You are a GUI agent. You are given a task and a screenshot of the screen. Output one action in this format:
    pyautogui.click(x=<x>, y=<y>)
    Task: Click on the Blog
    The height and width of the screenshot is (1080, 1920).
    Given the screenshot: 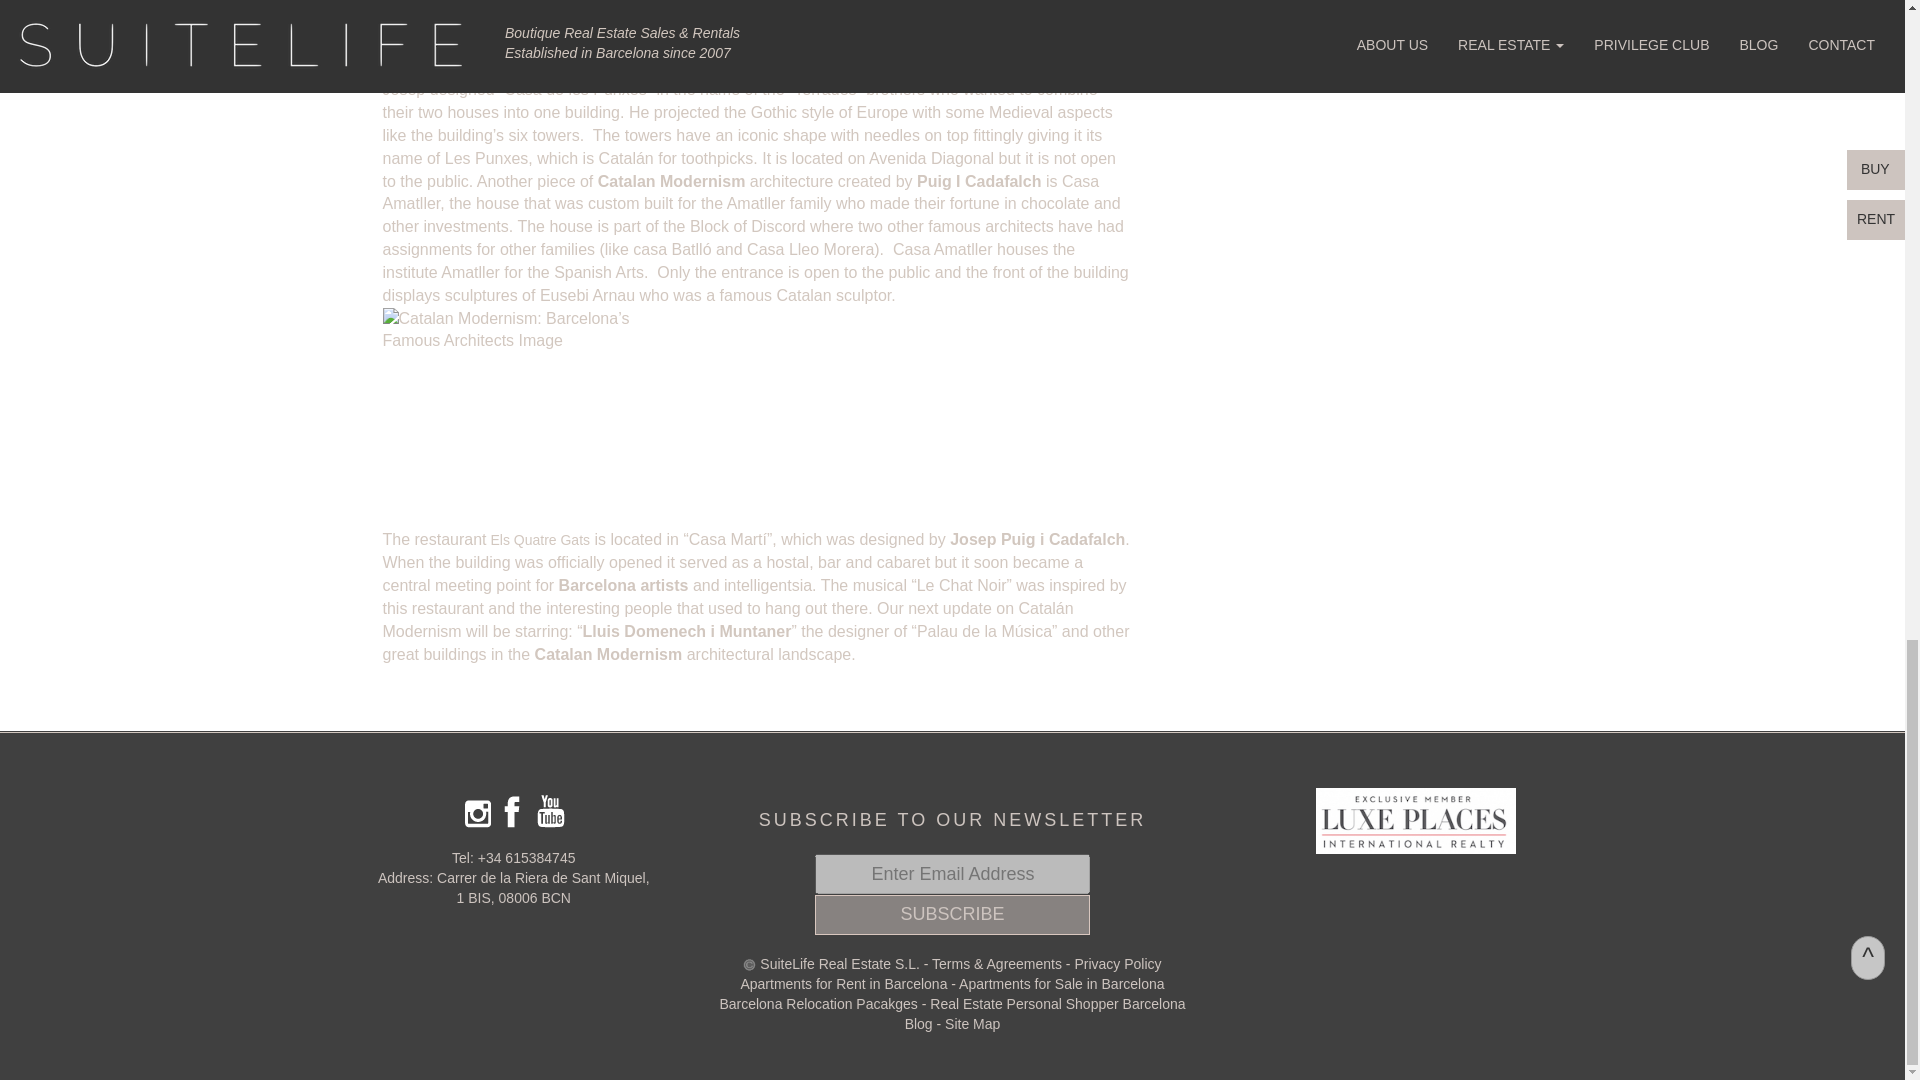 What is the action you would take?
    pyautogui.click(x=918, y=1024)
    